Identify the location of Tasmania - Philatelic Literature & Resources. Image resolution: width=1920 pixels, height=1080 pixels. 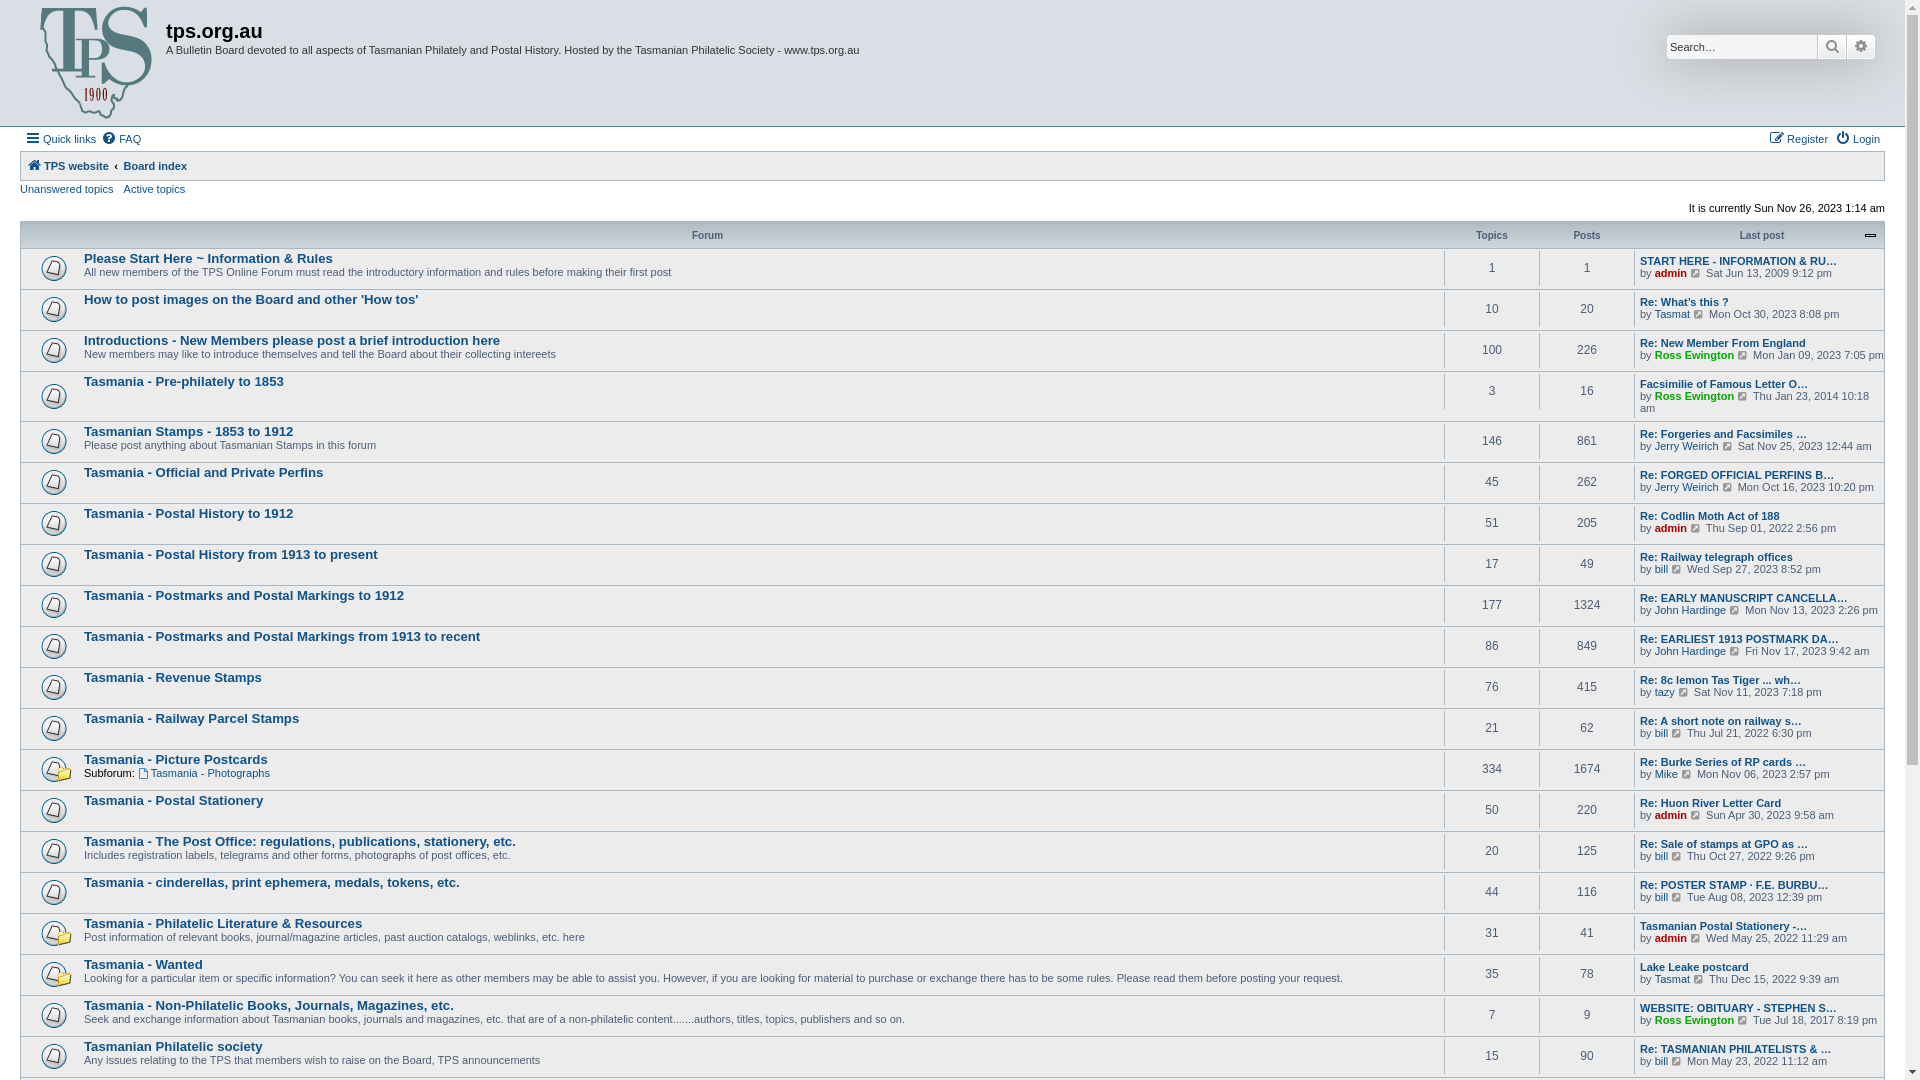
(223, 924).